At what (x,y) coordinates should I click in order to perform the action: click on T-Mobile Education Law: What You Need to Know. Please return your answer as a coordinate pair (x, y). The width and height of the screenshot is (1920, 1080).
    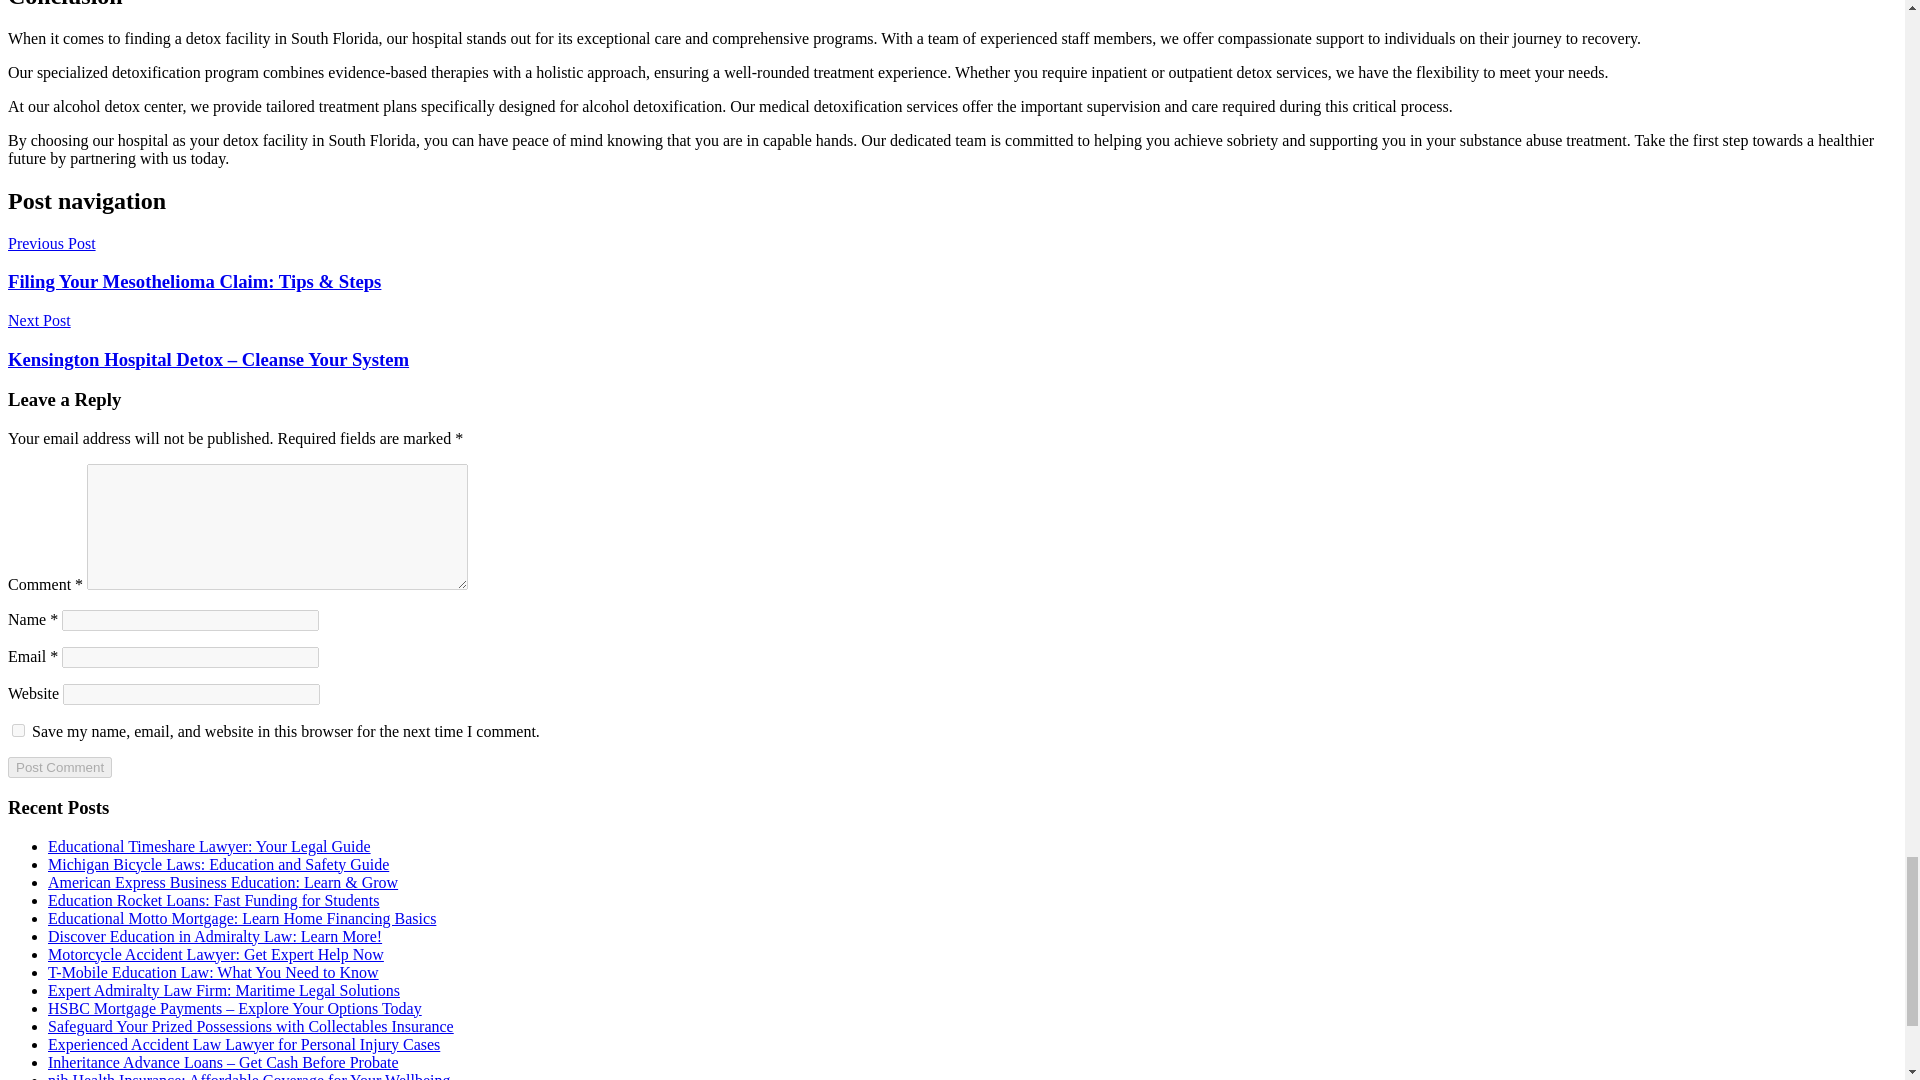
    Looking at the image, I should click on (213, 972).